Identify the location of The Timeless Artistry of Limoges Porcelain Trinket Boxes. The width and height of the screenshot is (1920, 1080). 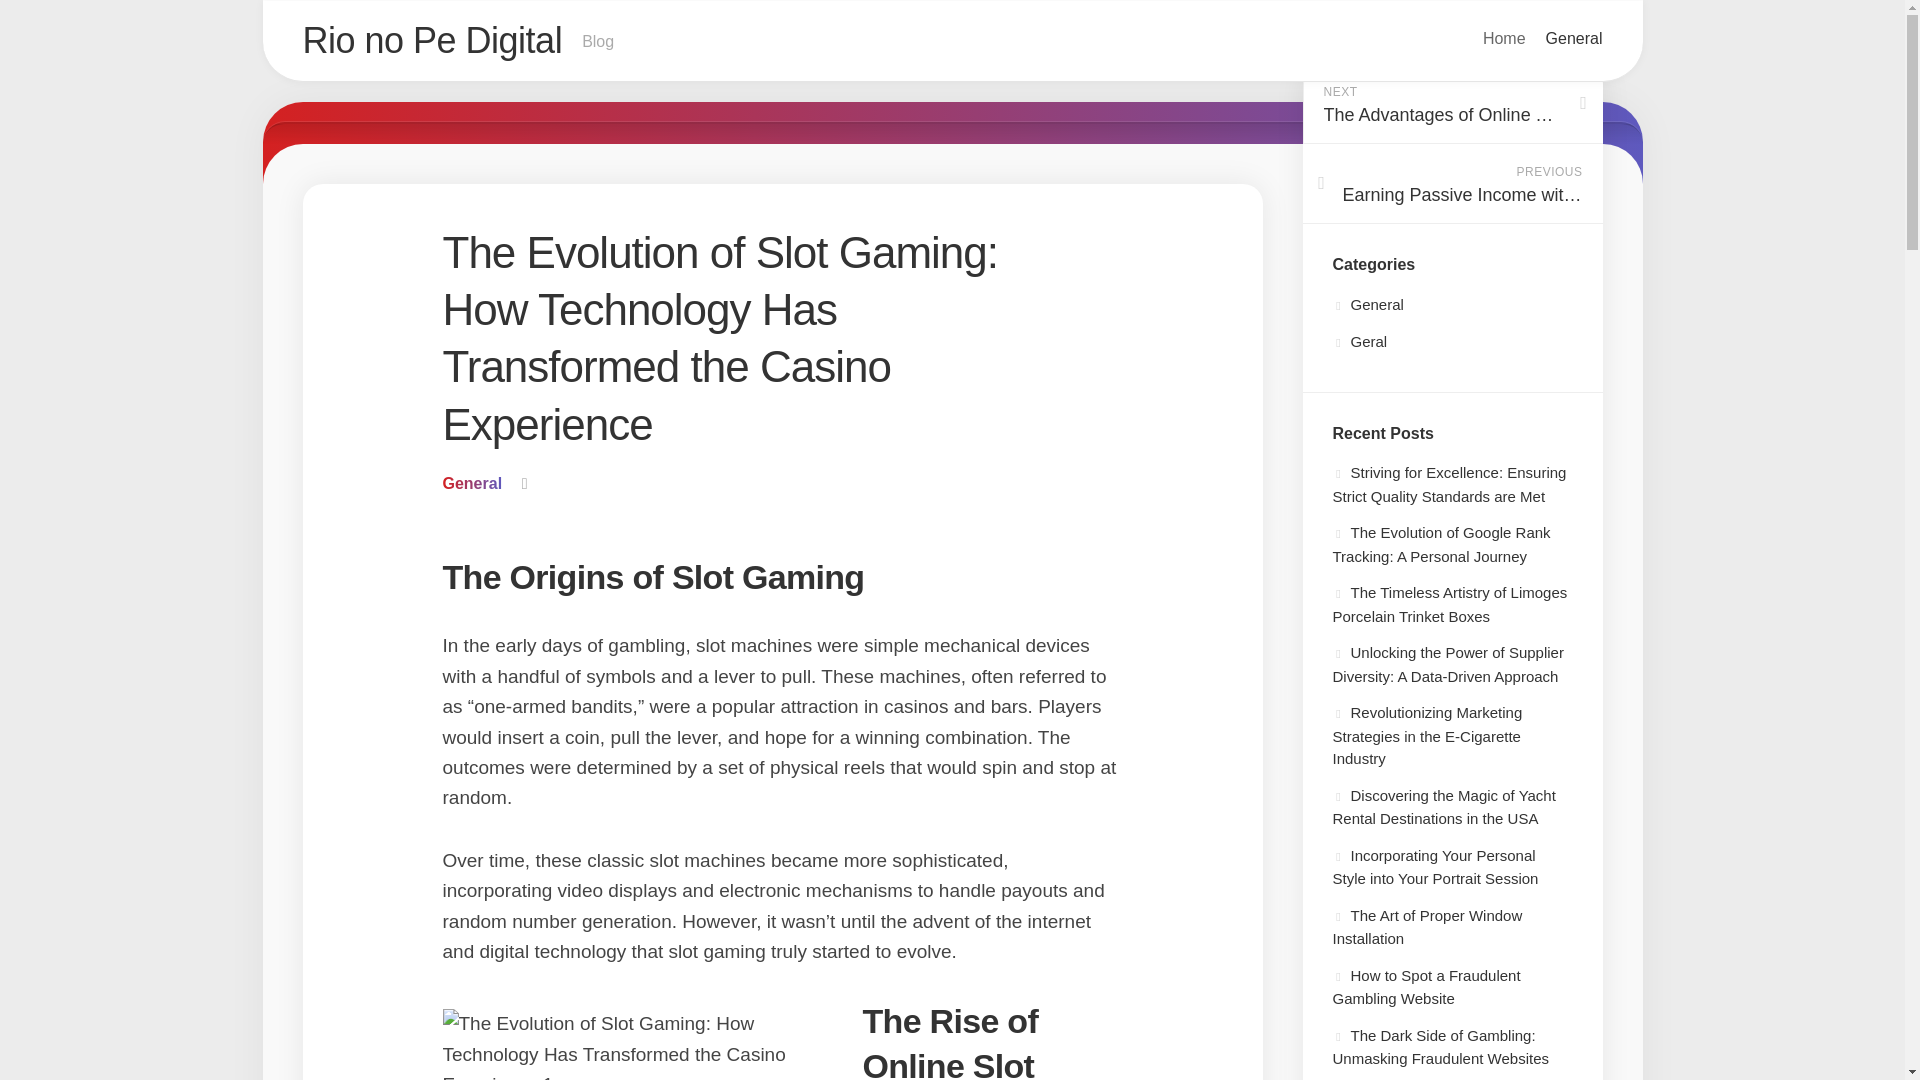
(1449, 604).